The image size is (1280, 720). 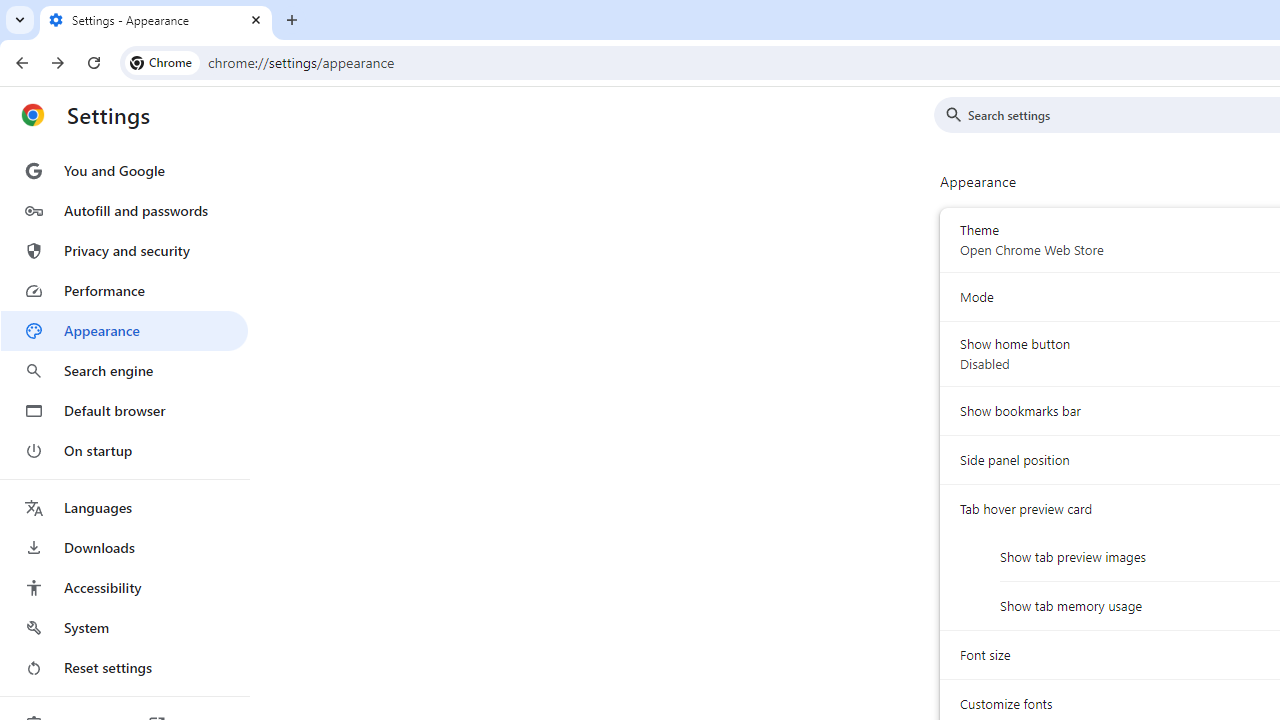 I want to click on Settings - Appearance, so click(x=156, y=20).